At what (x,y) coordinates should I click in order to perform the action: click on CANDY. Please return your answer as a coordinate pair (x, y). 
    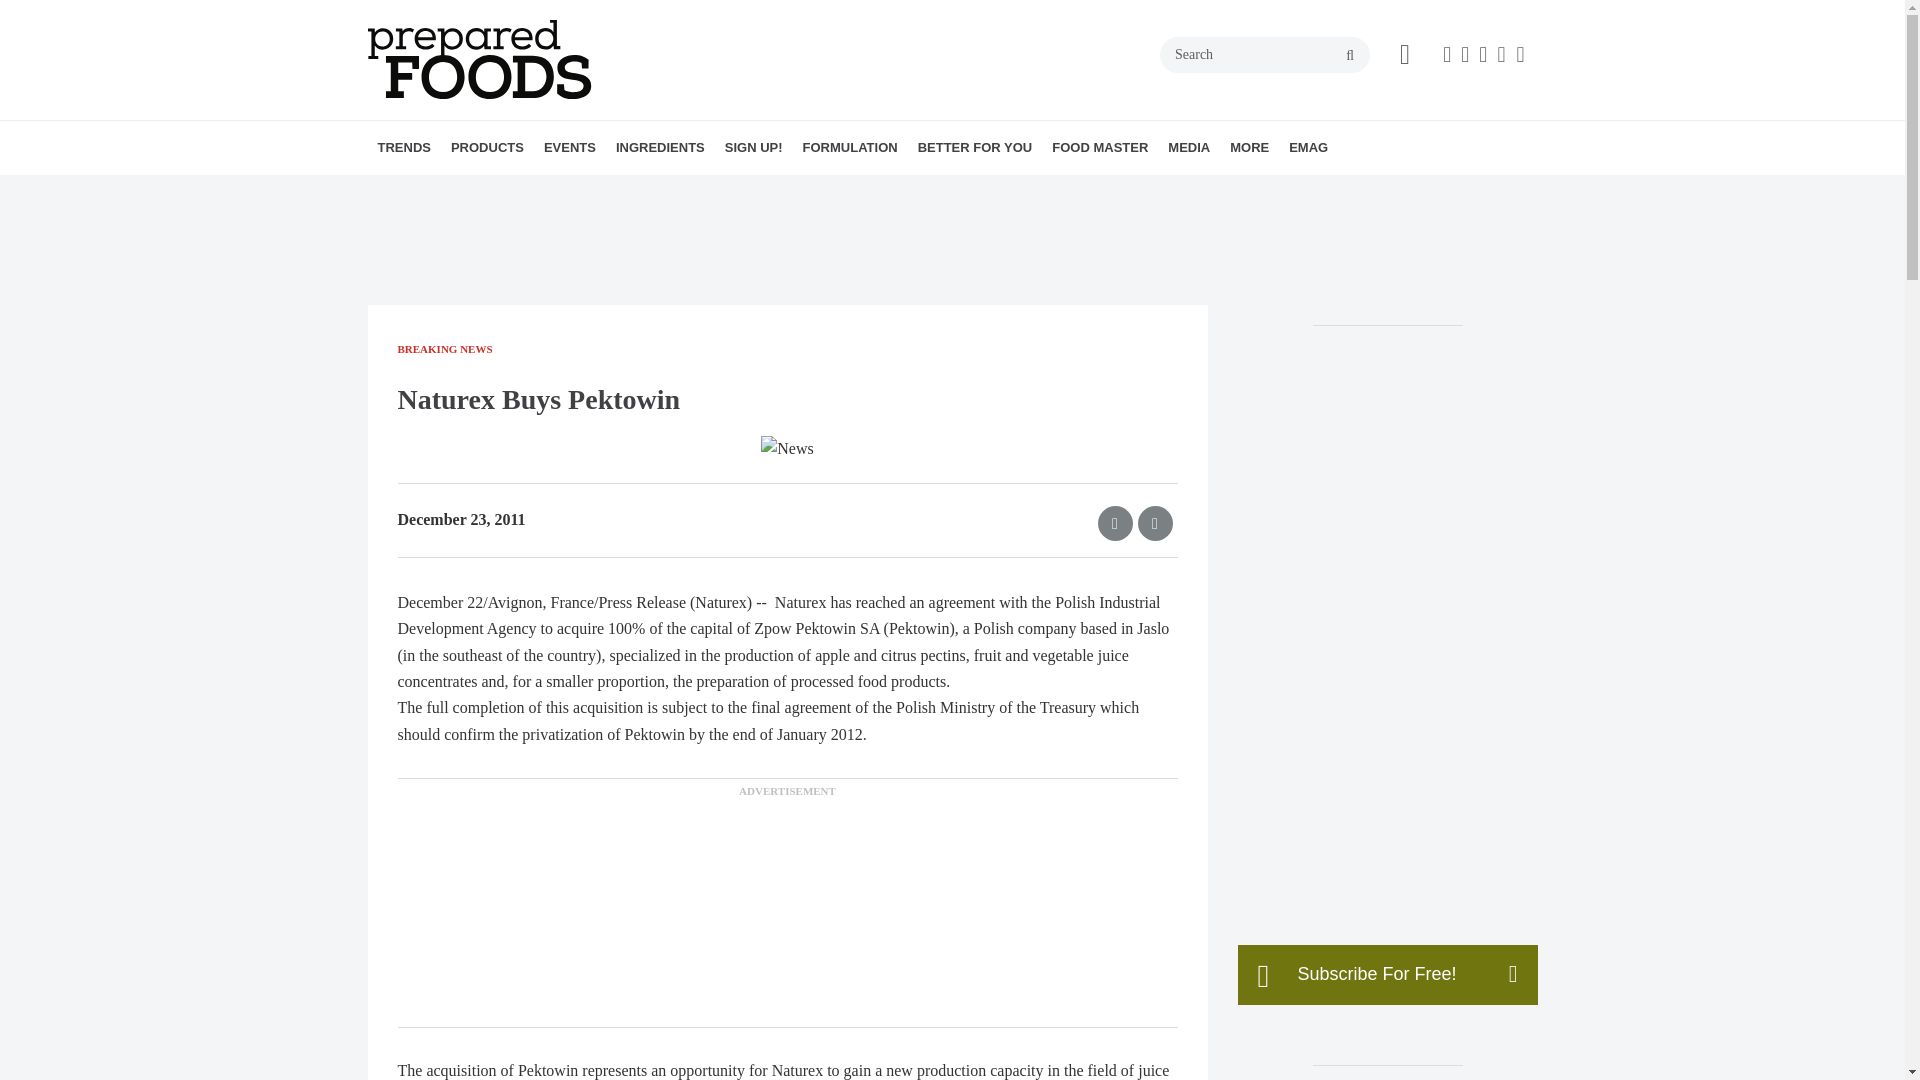
    Looking at the image, I should click on (591, 191).